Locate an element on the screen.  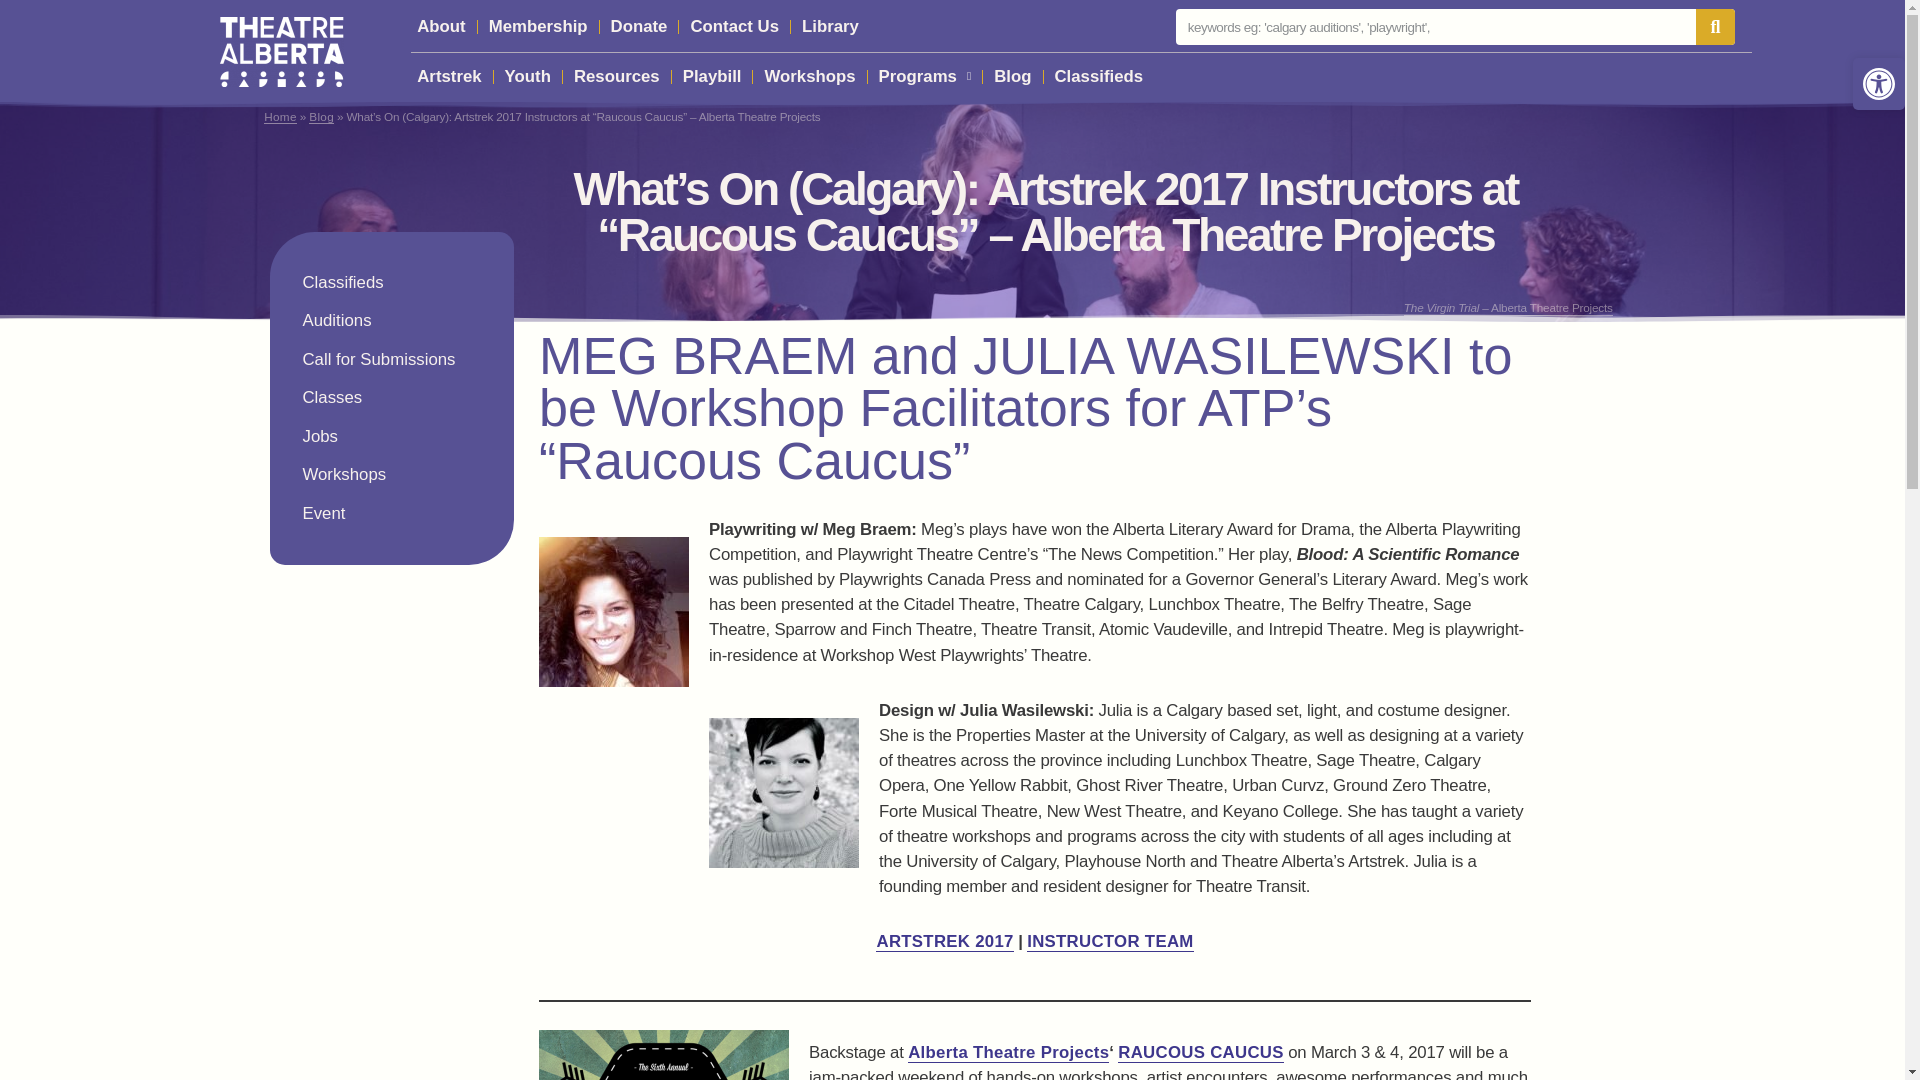
Blog is located at coordinates (1012, 77).